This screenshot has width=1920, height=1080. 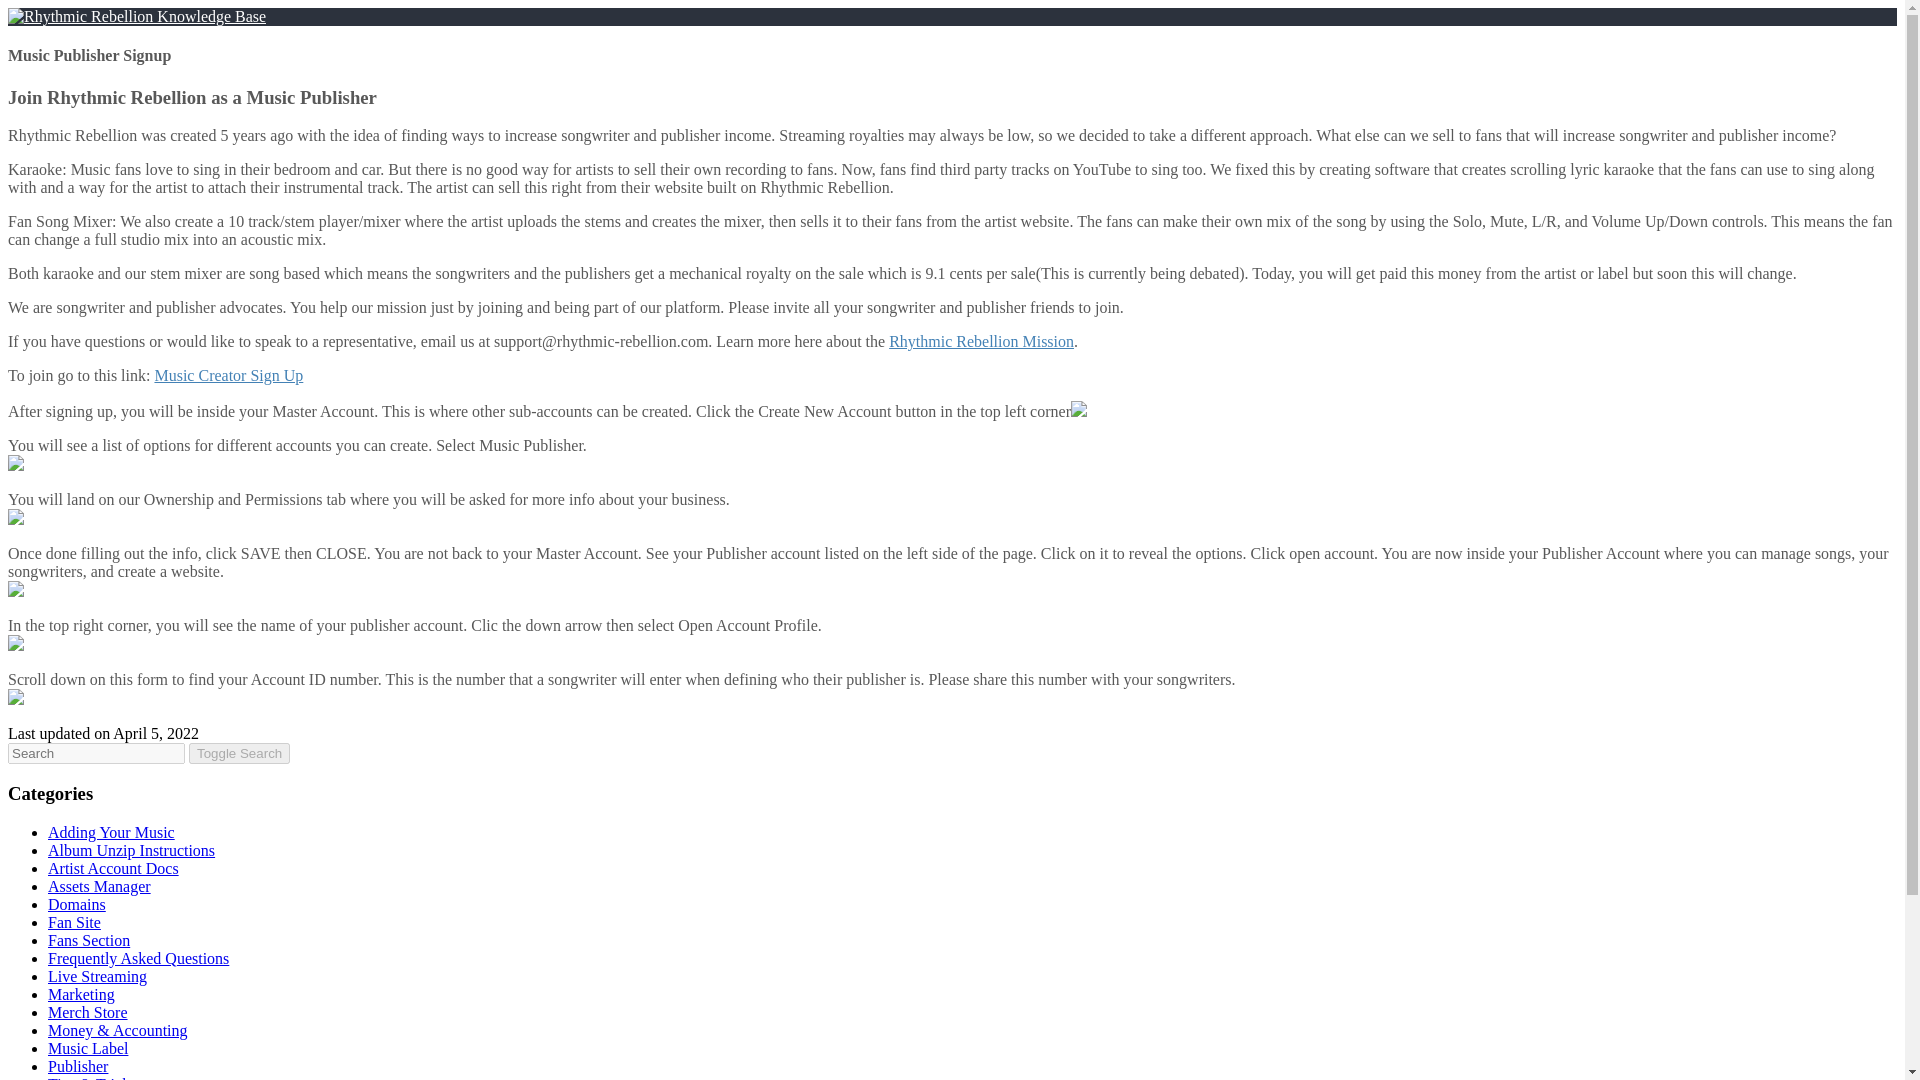 I want to click on Live Streaming, so click(x=98, y=976).